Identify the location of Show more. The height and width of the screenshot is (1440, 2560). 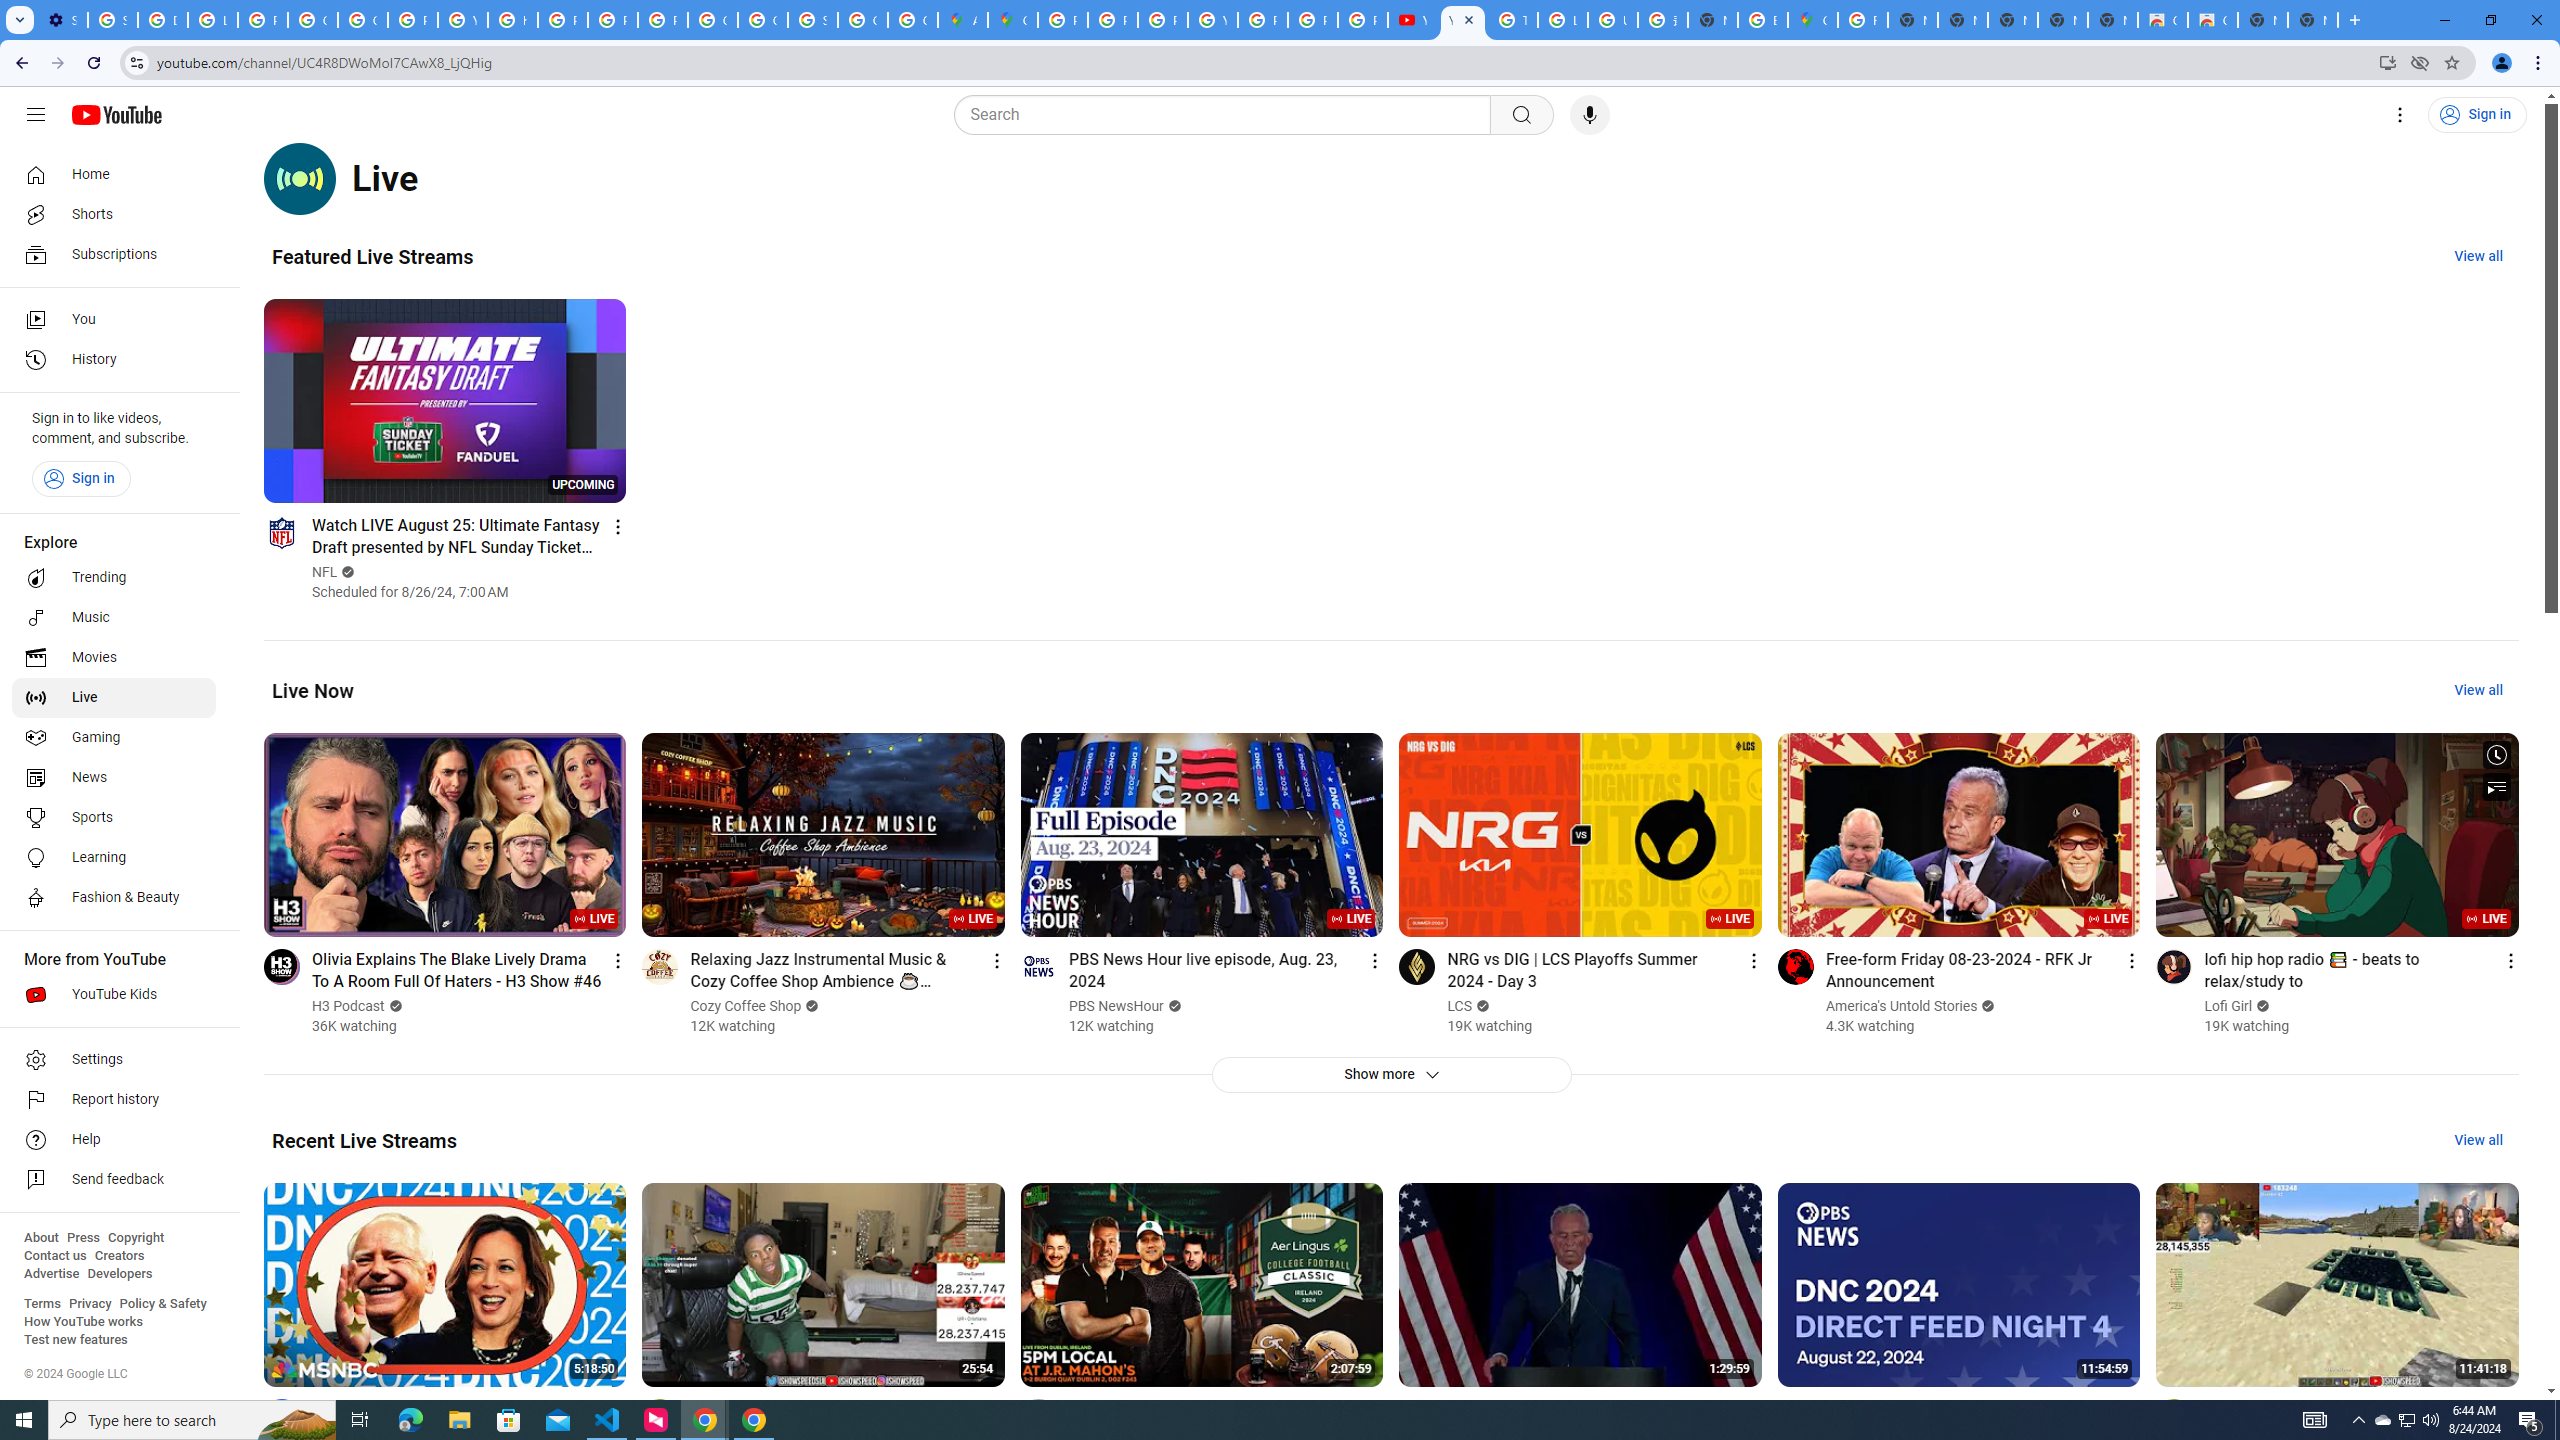
(1390, 1074).